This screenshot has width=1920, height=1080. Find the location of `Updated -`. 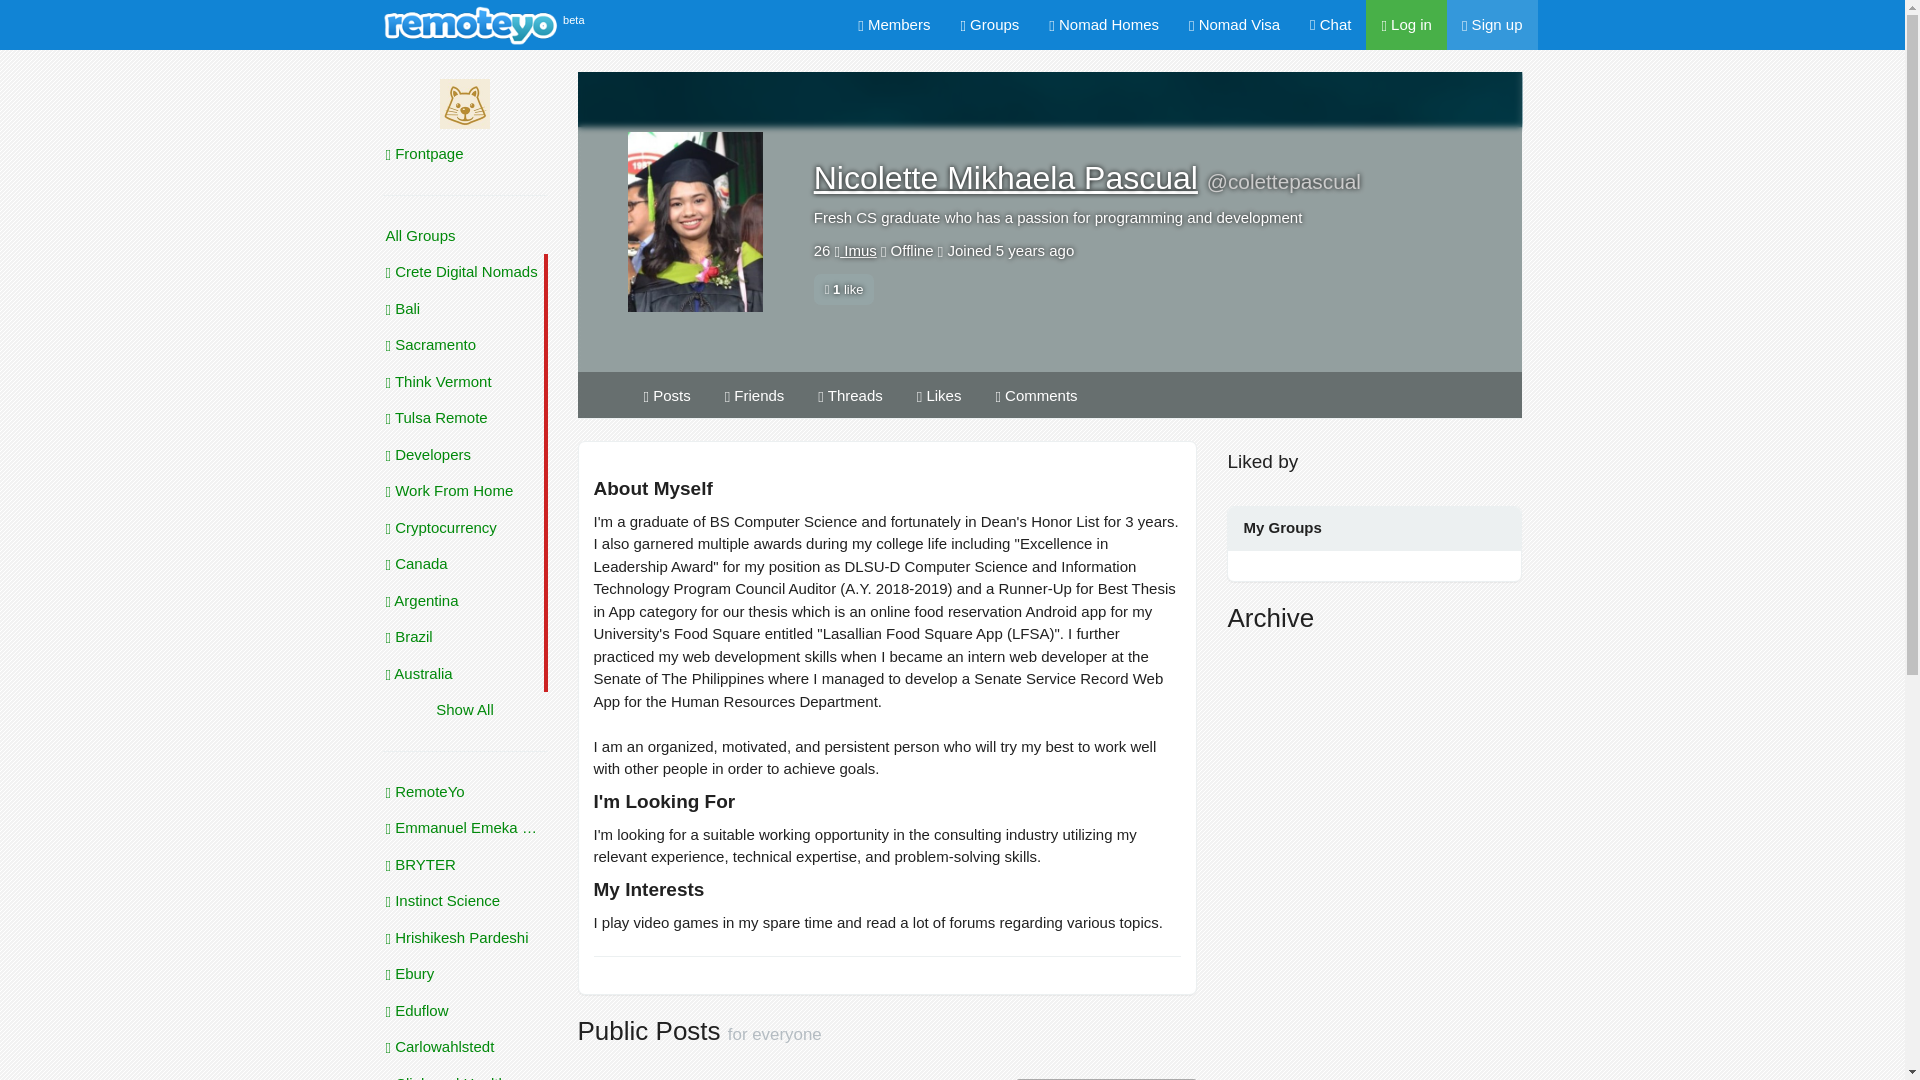

Updated - is located at coordinates (464, 974).